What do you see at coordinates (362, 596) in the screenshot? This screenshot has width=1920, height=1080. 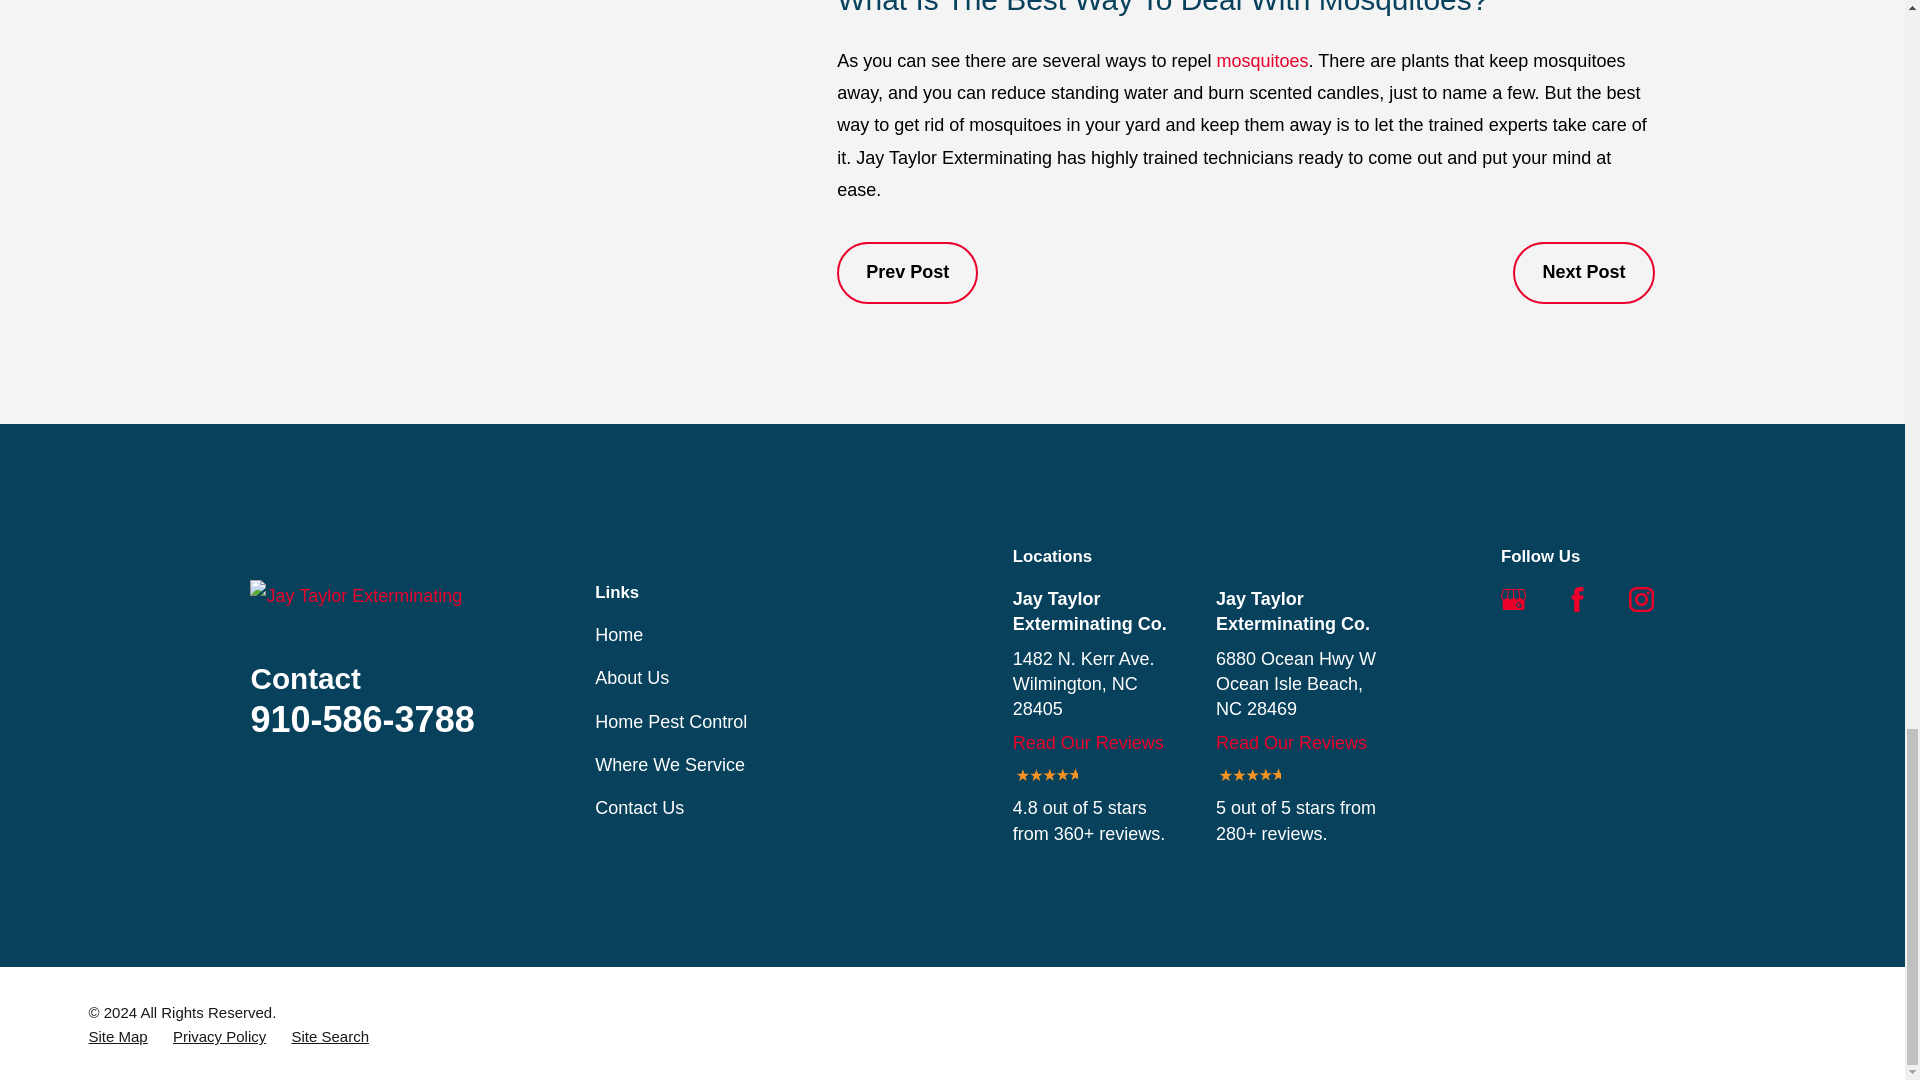 I see `Home` at bounding box center [362, 596].